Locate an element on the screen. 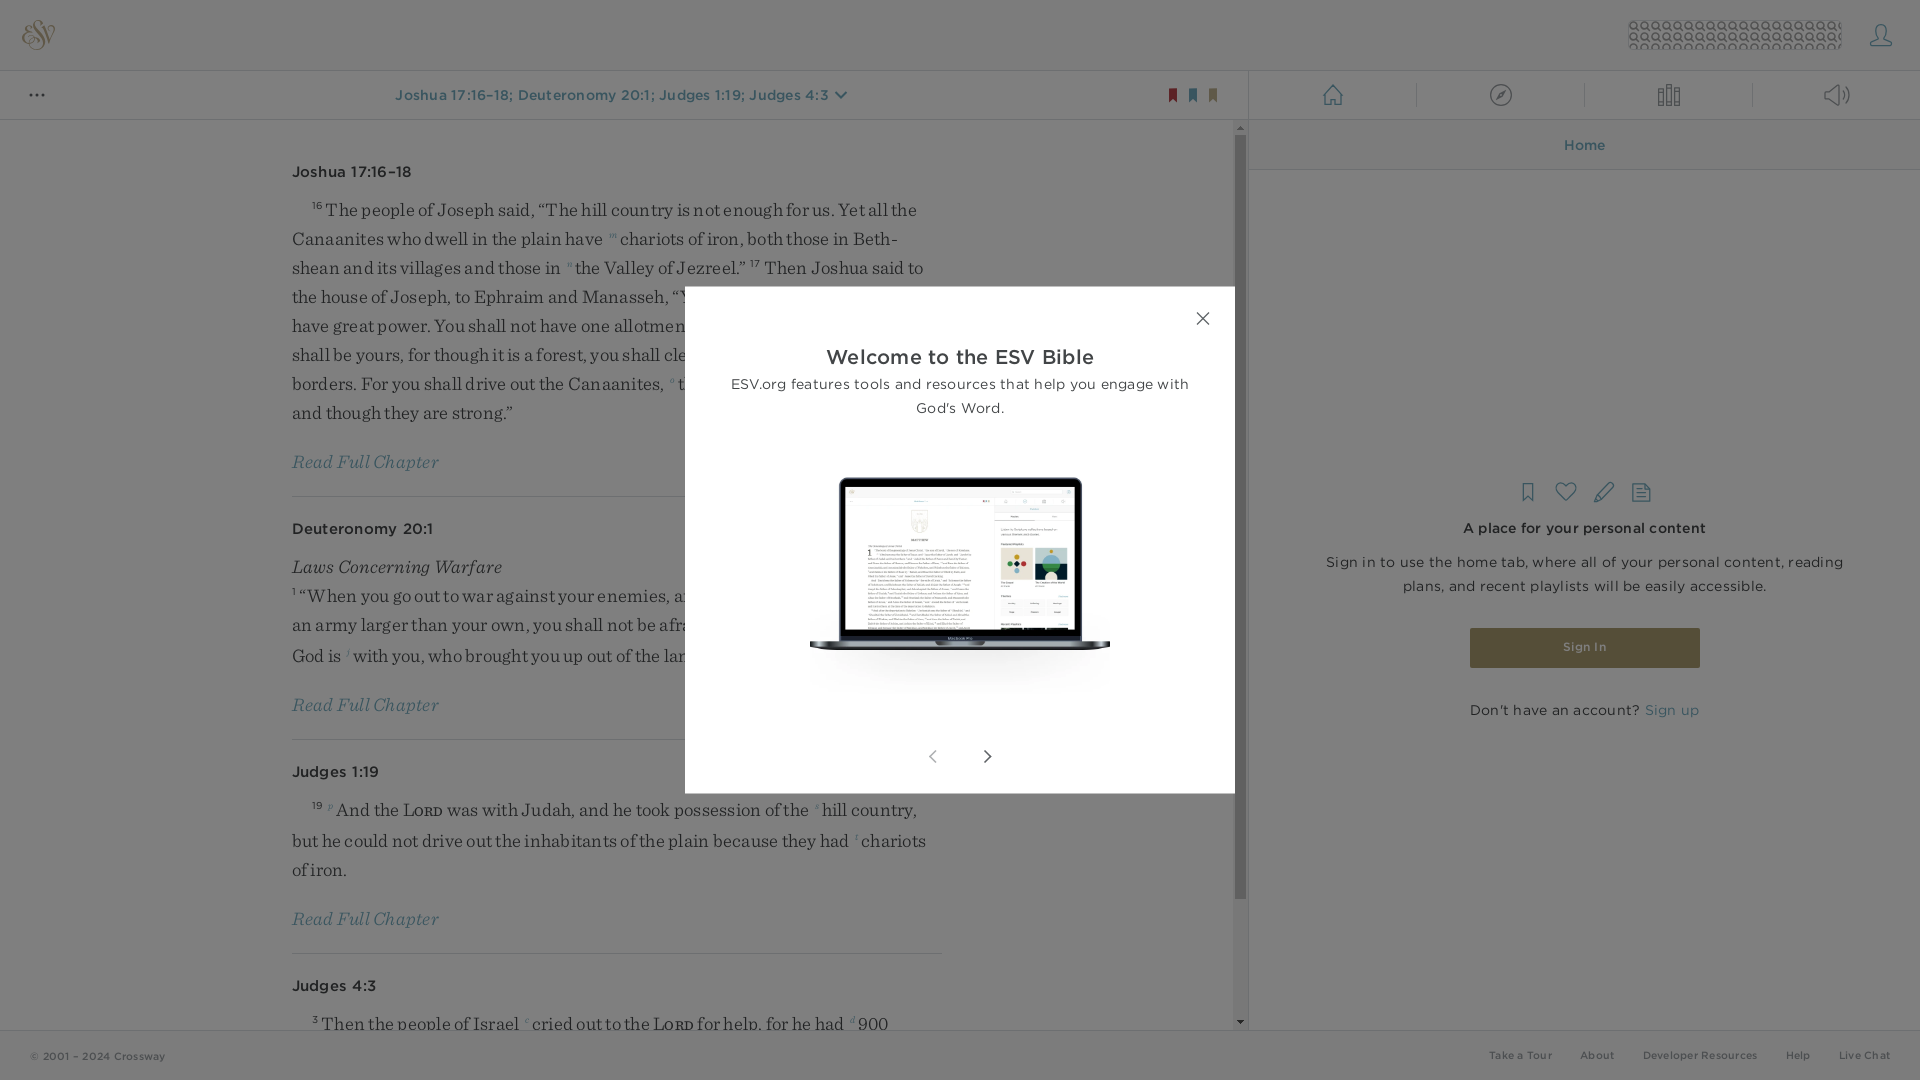  Sign up is located at coordinates (1671, 710).